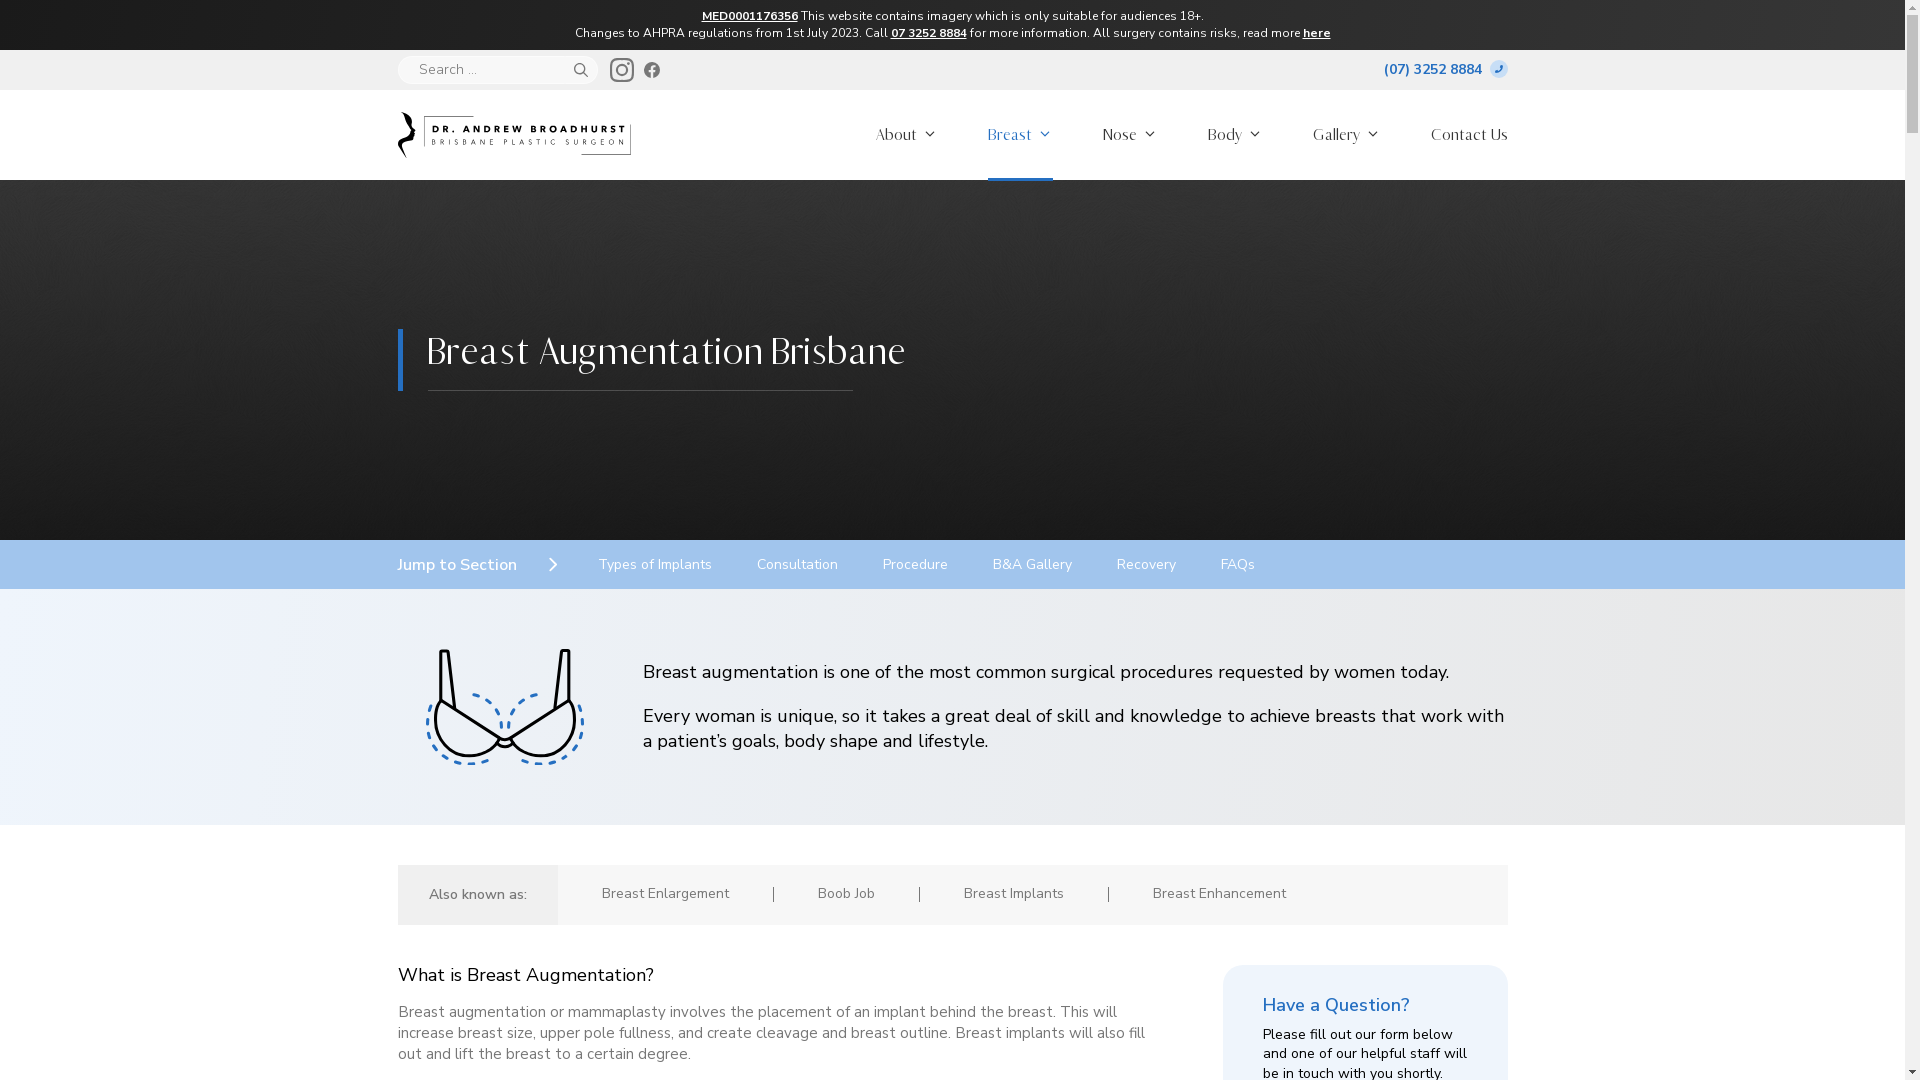 The height and width of the screenshot is (1080, 1920). Describe the element at coordinates (796, 564) in the screenshot. I see `Consultation` at that location.